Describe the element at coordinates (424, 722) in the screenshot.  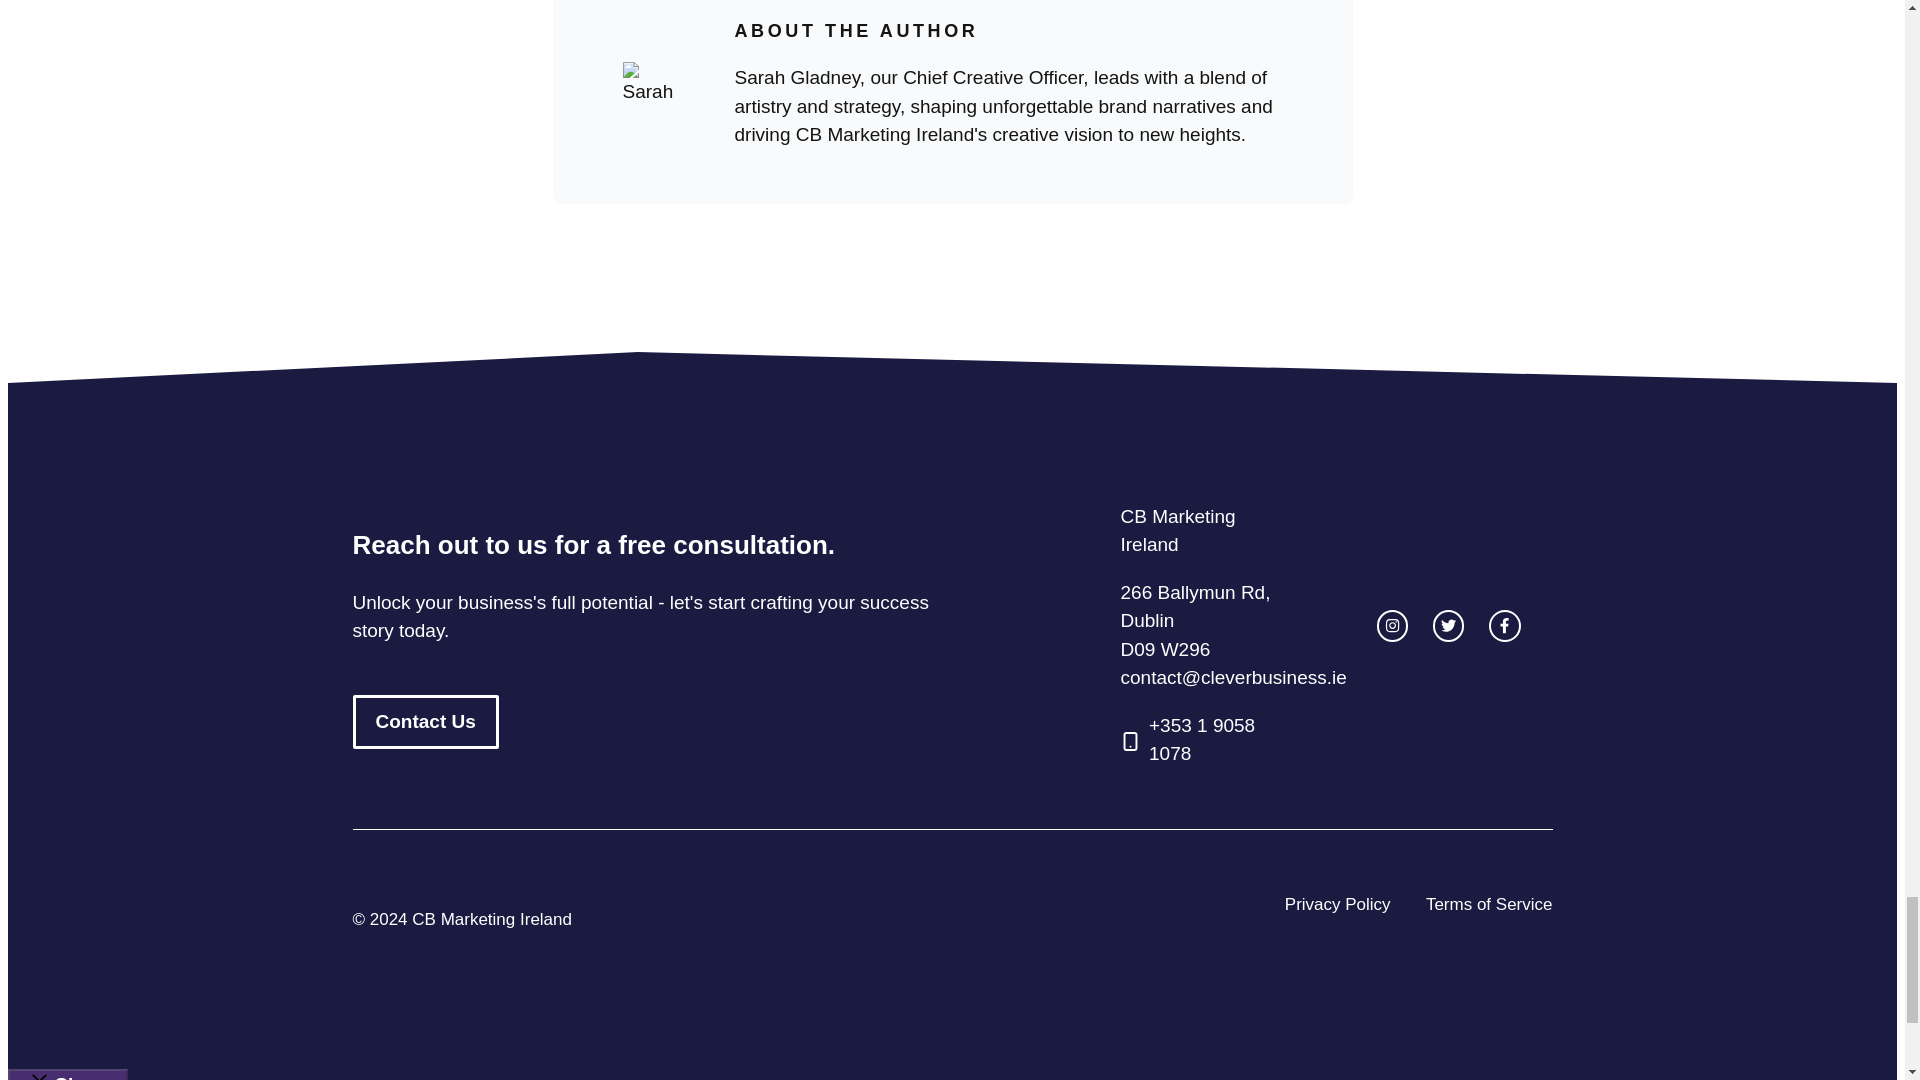
I see `Contact Us` at that location.